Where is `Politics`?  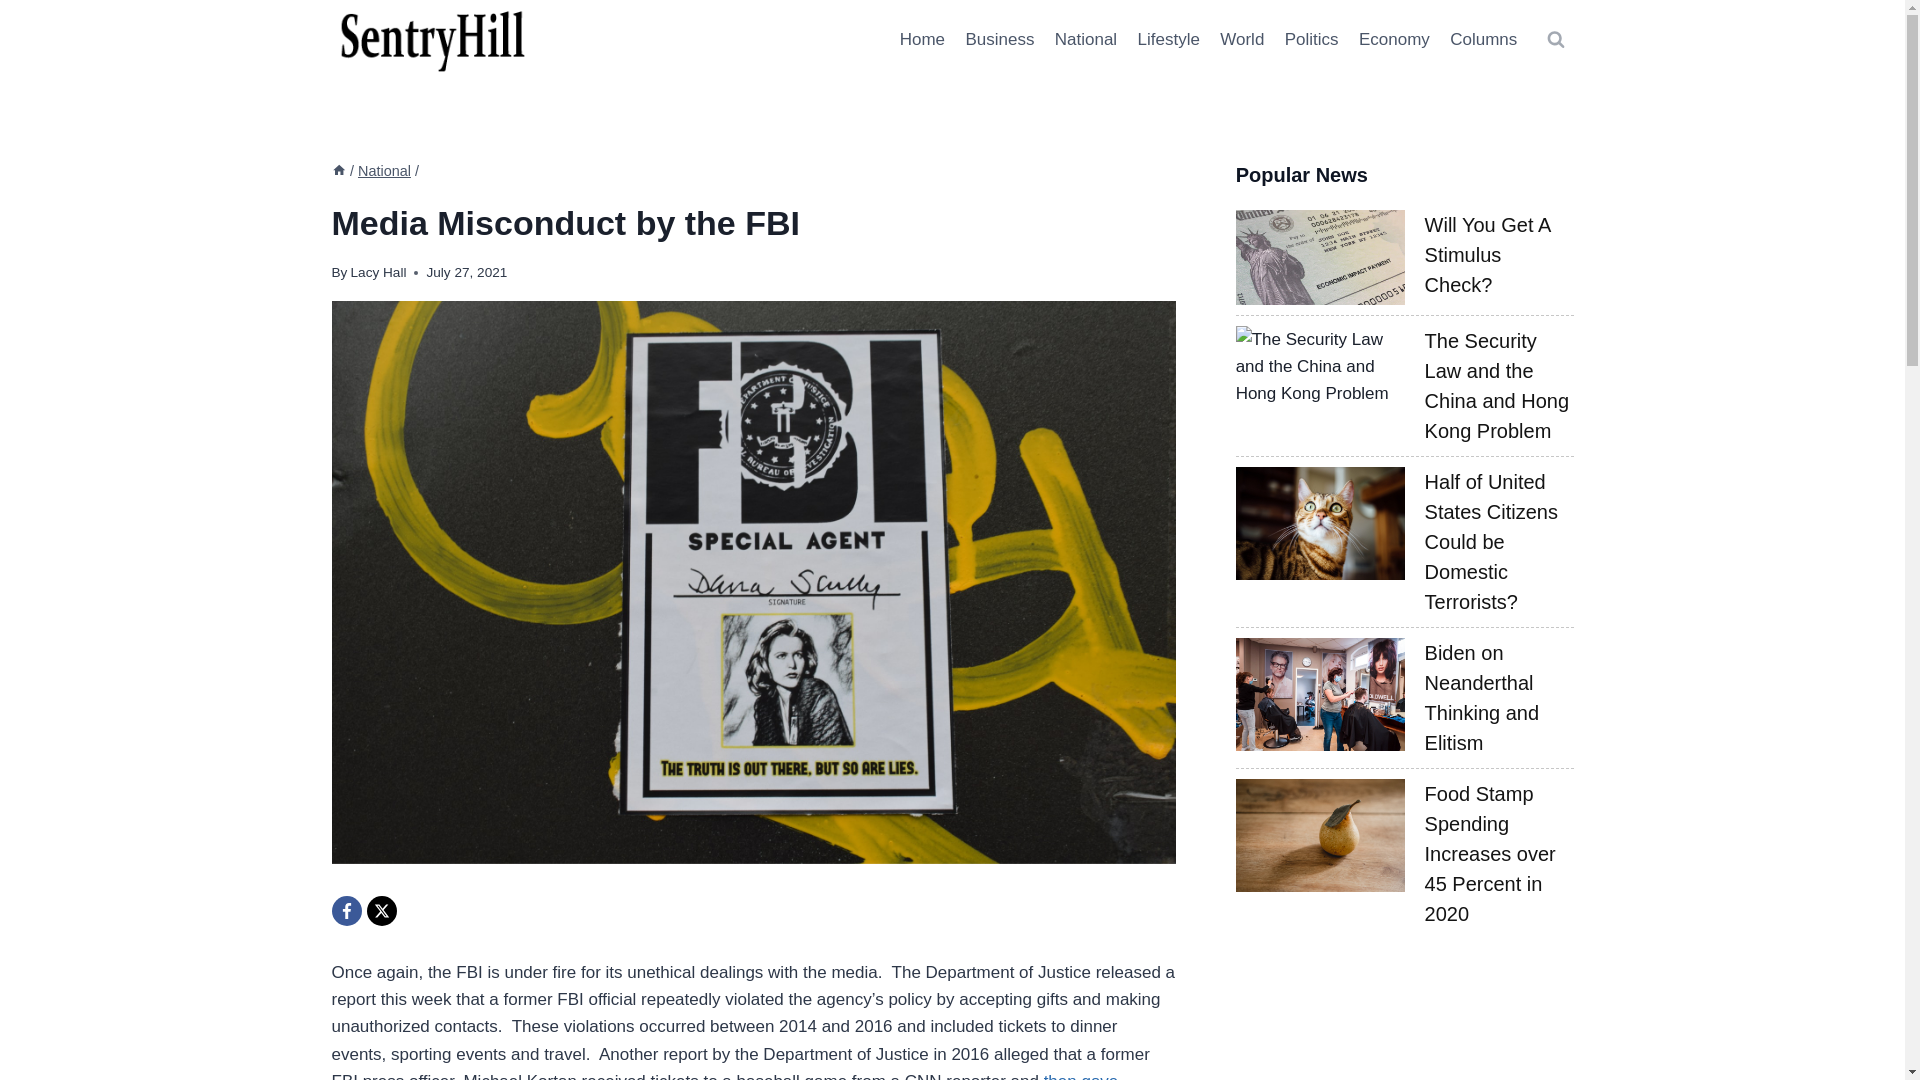
Politics is located at coordinates (1312, 40).